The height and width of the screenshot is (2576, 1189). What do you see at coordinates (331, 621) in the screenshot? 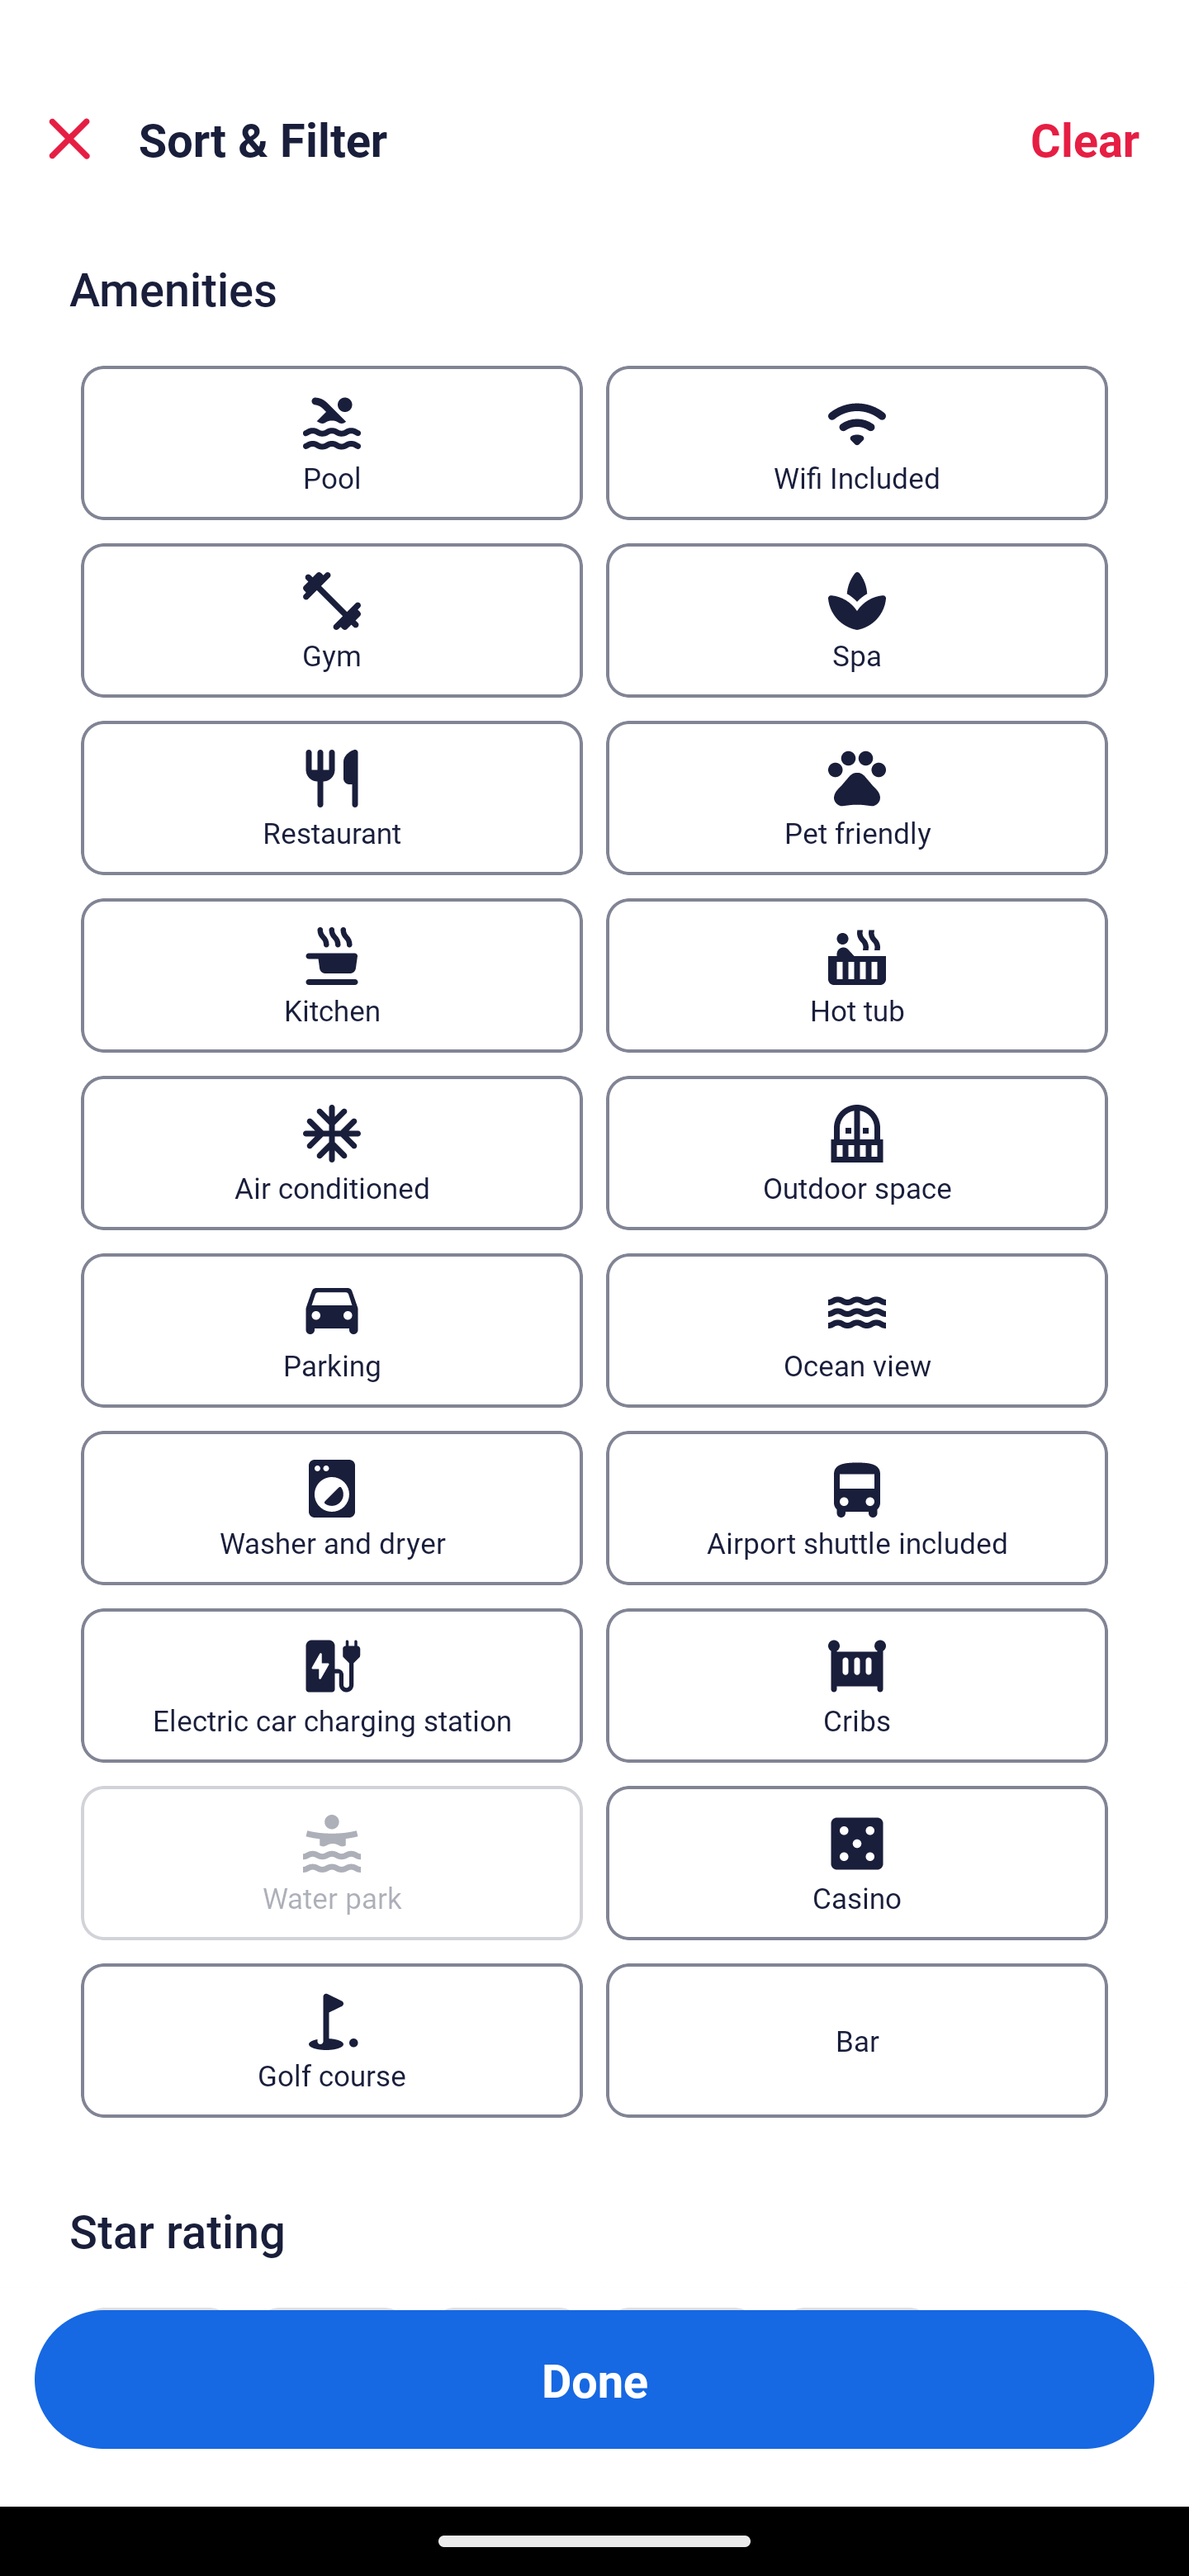
I see `Gym` at bounding box center [331, 621].